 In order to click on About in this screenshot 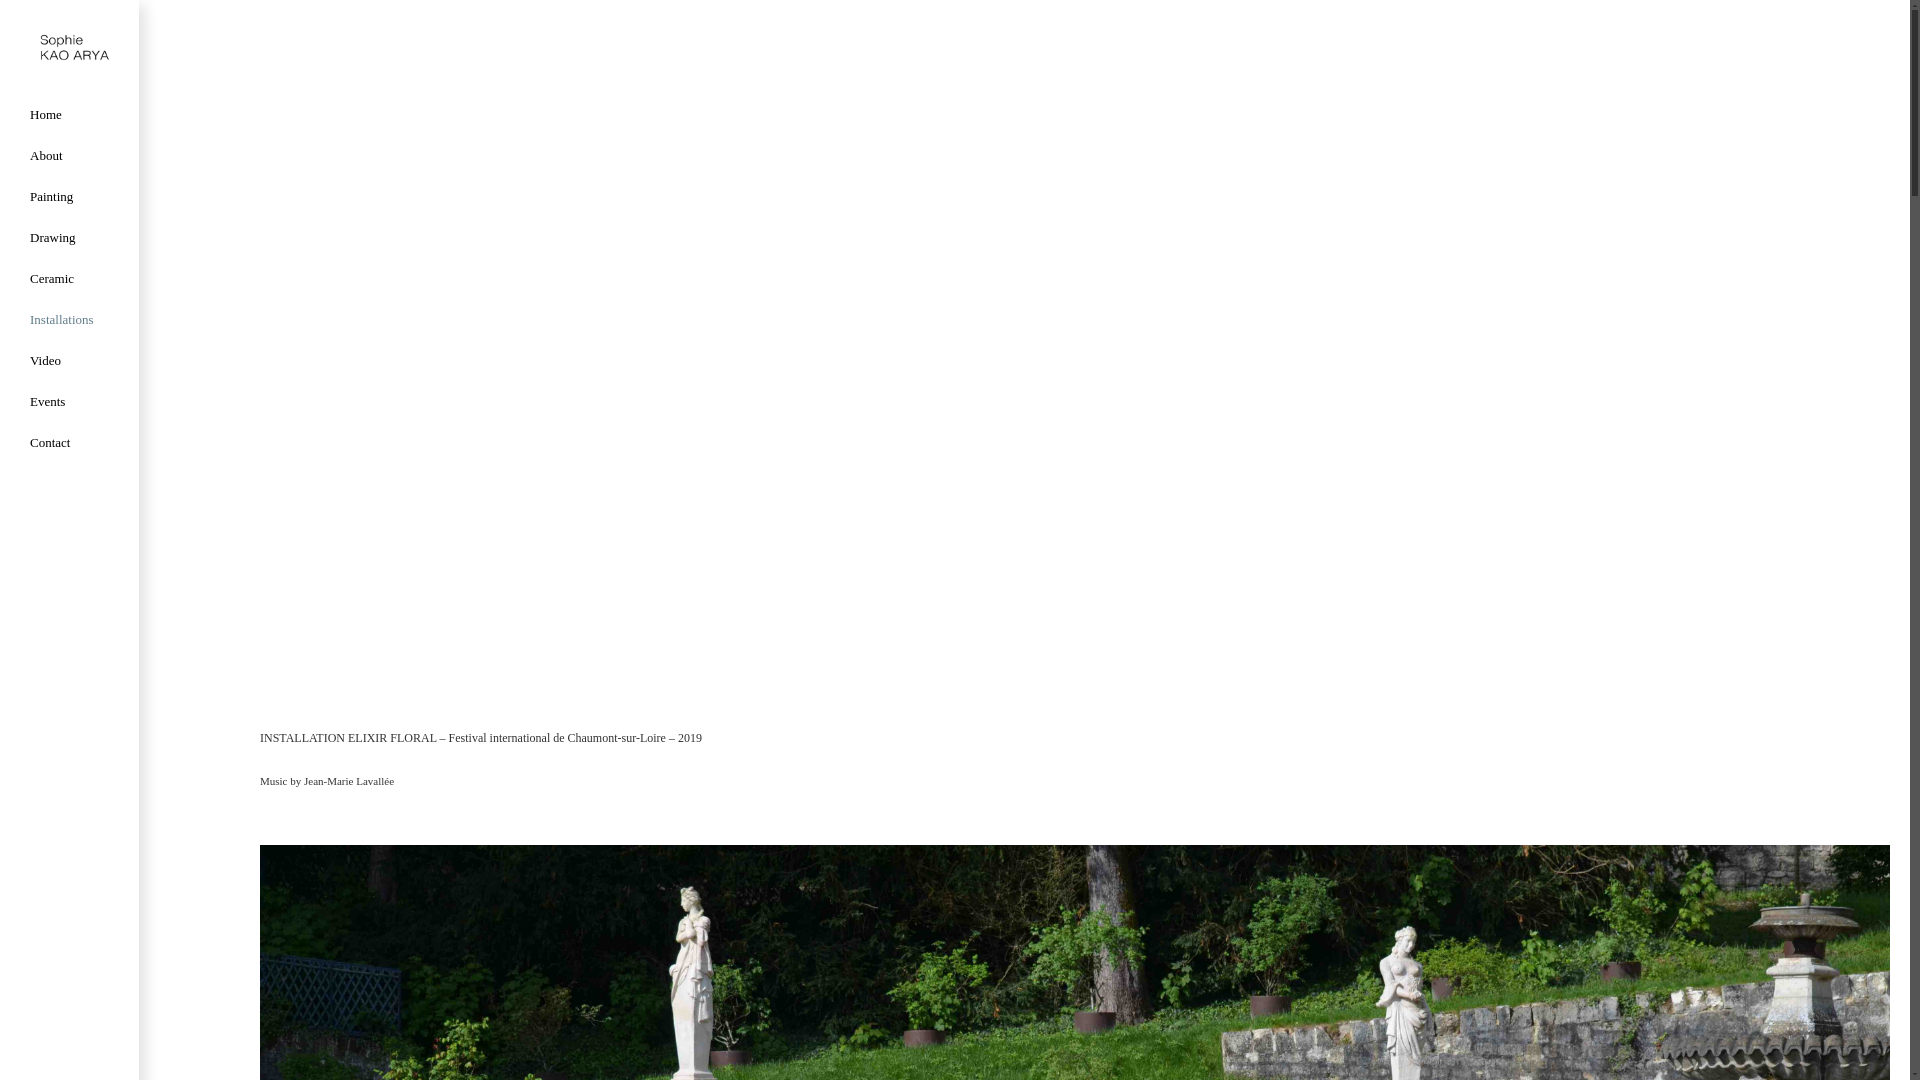, I will do `click(70, 156)`.